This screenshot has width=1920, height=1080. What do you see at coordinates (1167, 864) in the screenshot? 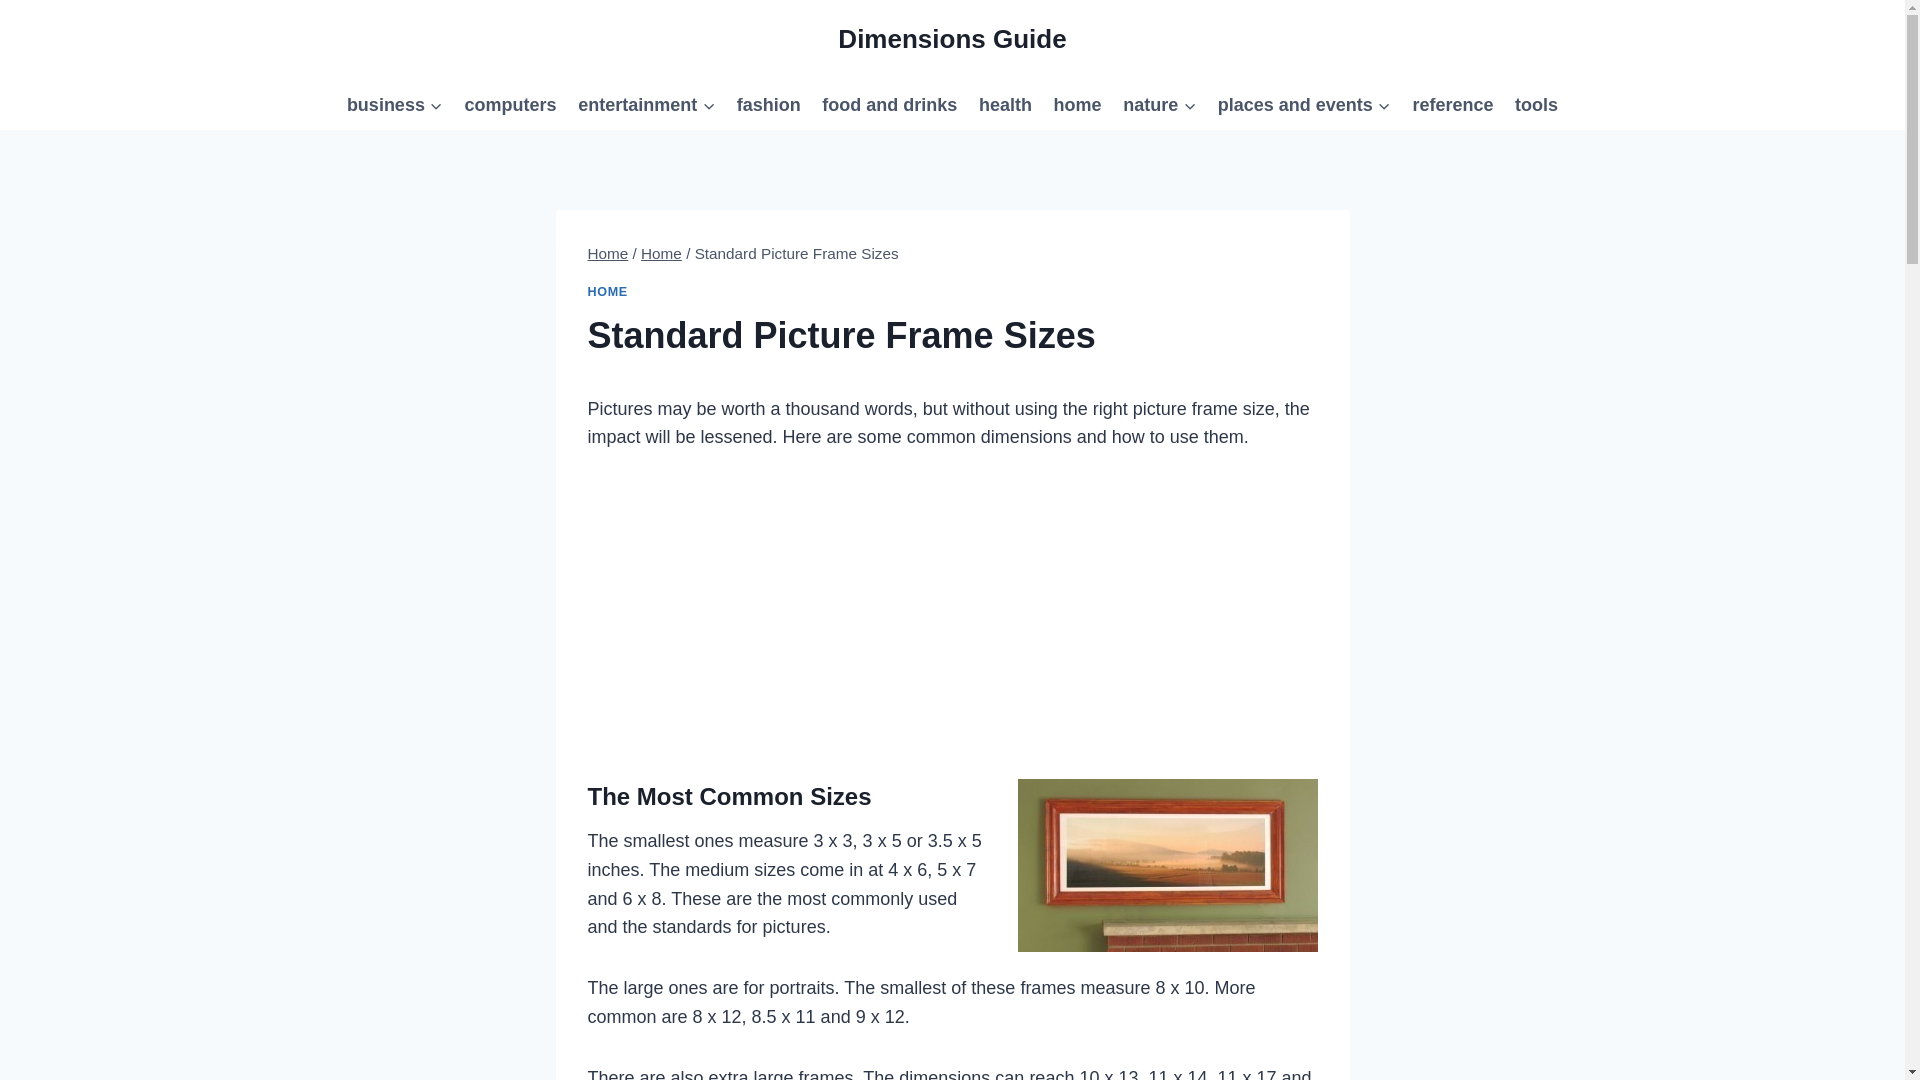
I see `Picture Frame` at bounding box center [1167, 864].